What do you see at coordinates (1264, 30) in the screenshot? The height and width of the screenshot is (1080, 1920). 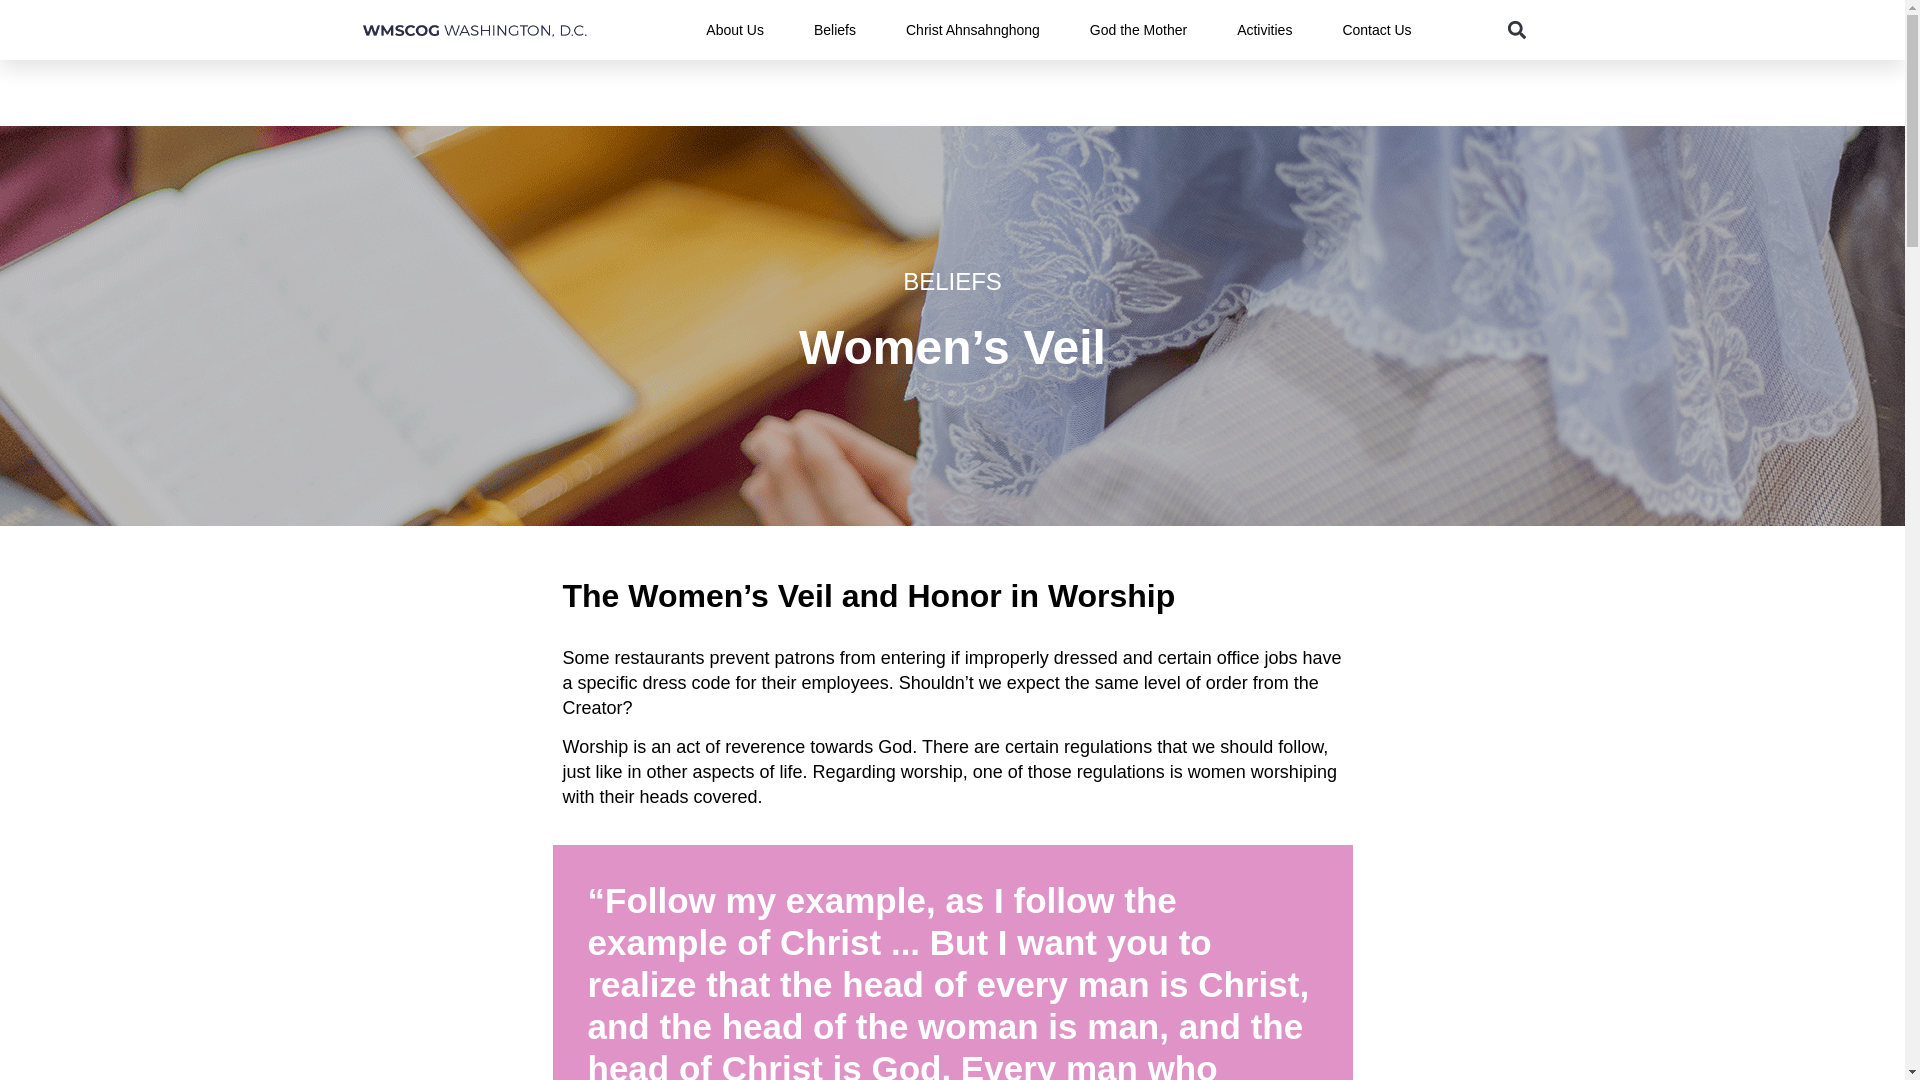 I see `Activities` at bounding box center [1264, 30].